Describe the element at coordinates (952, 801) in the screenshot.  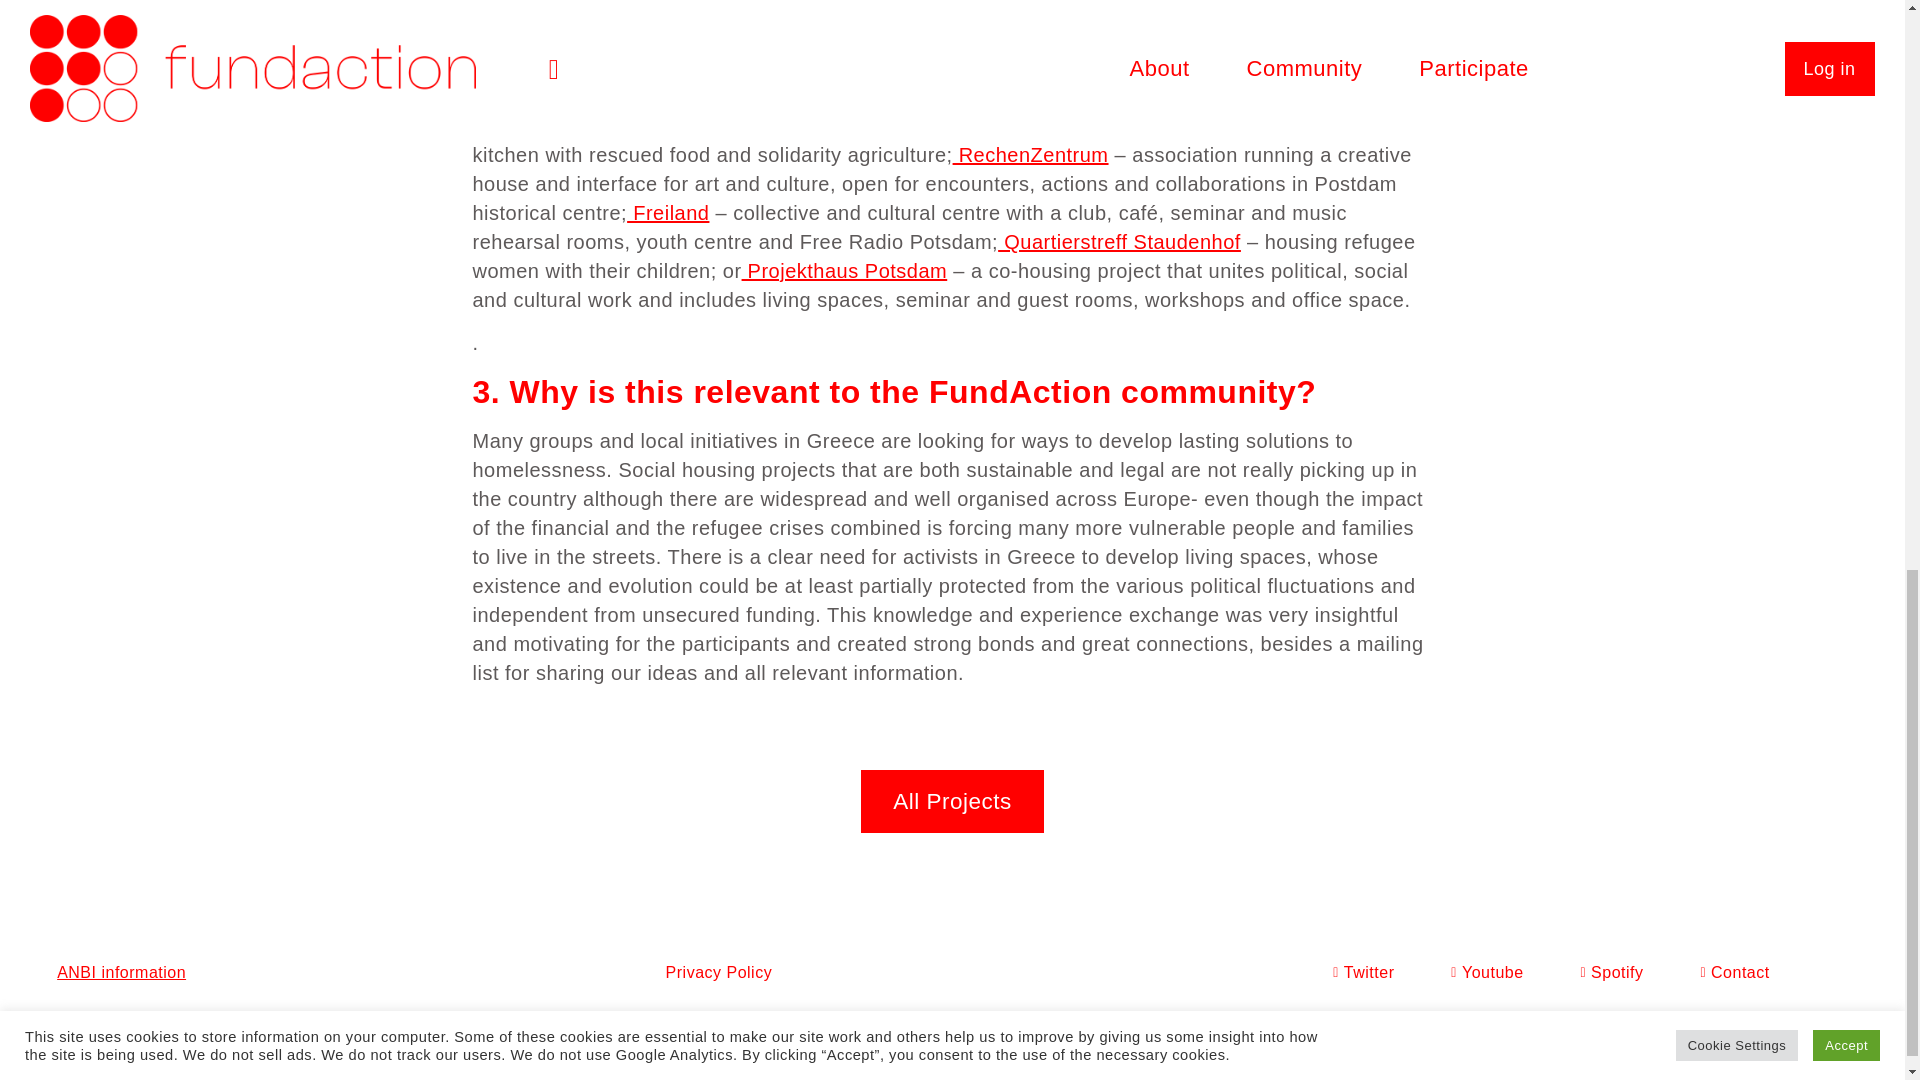
I see `All Projects` at that location.